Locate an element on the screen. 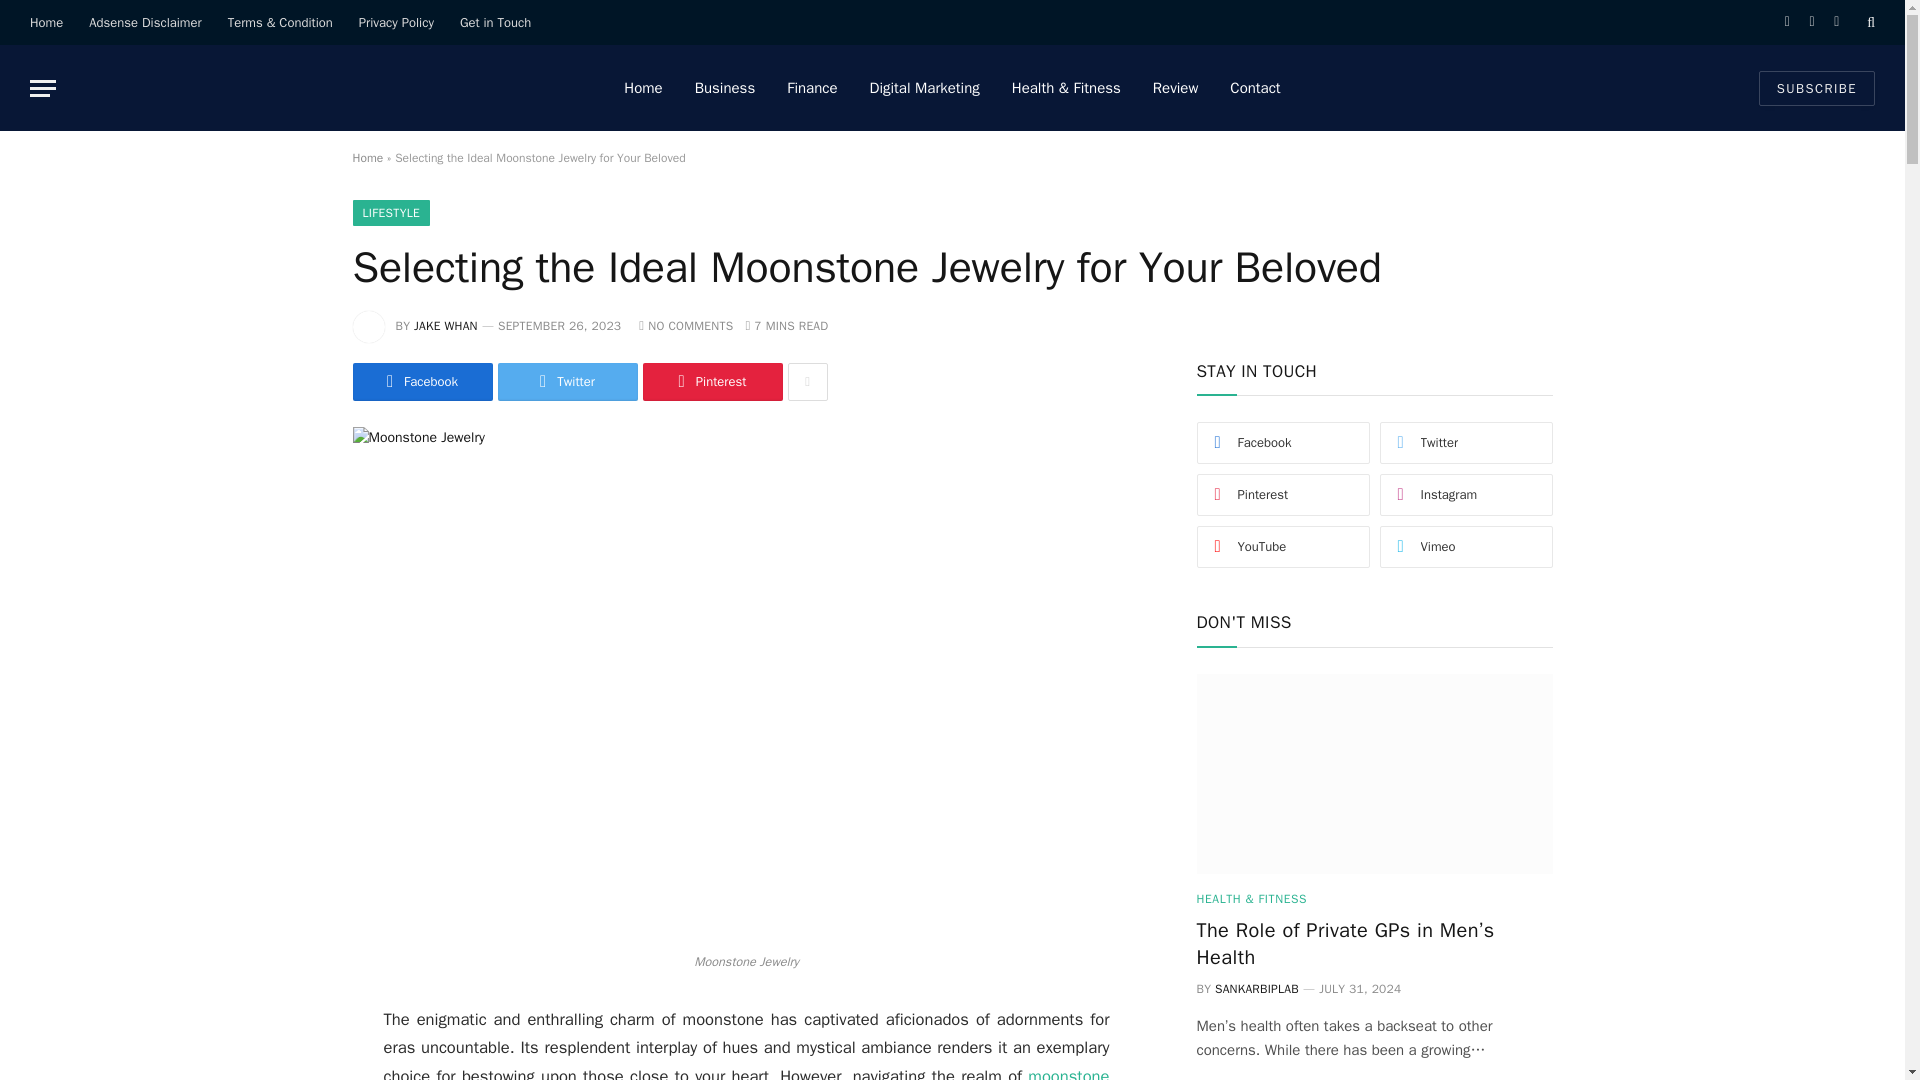  Business is located at coordinates (725, 88).